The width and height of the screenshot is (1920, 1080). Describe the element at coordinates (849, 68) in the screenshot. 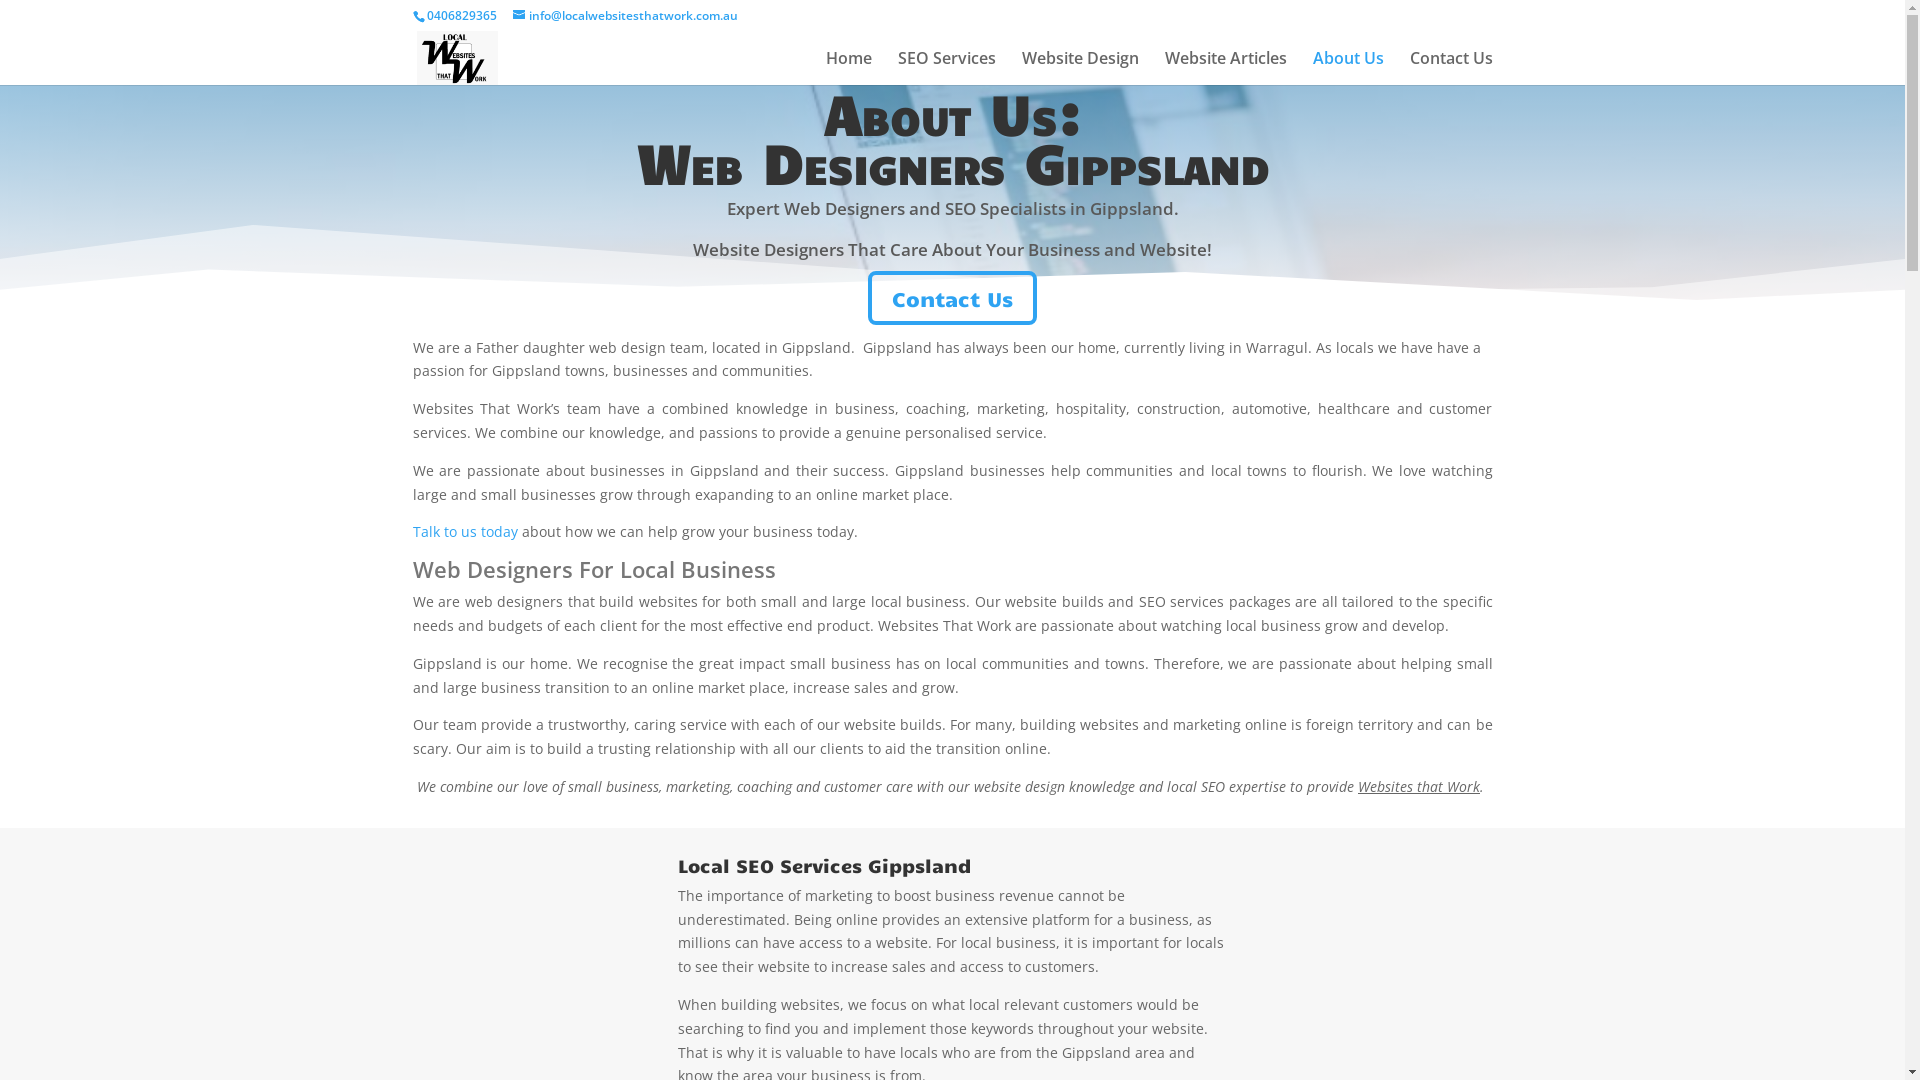

I see `Home` at that location.